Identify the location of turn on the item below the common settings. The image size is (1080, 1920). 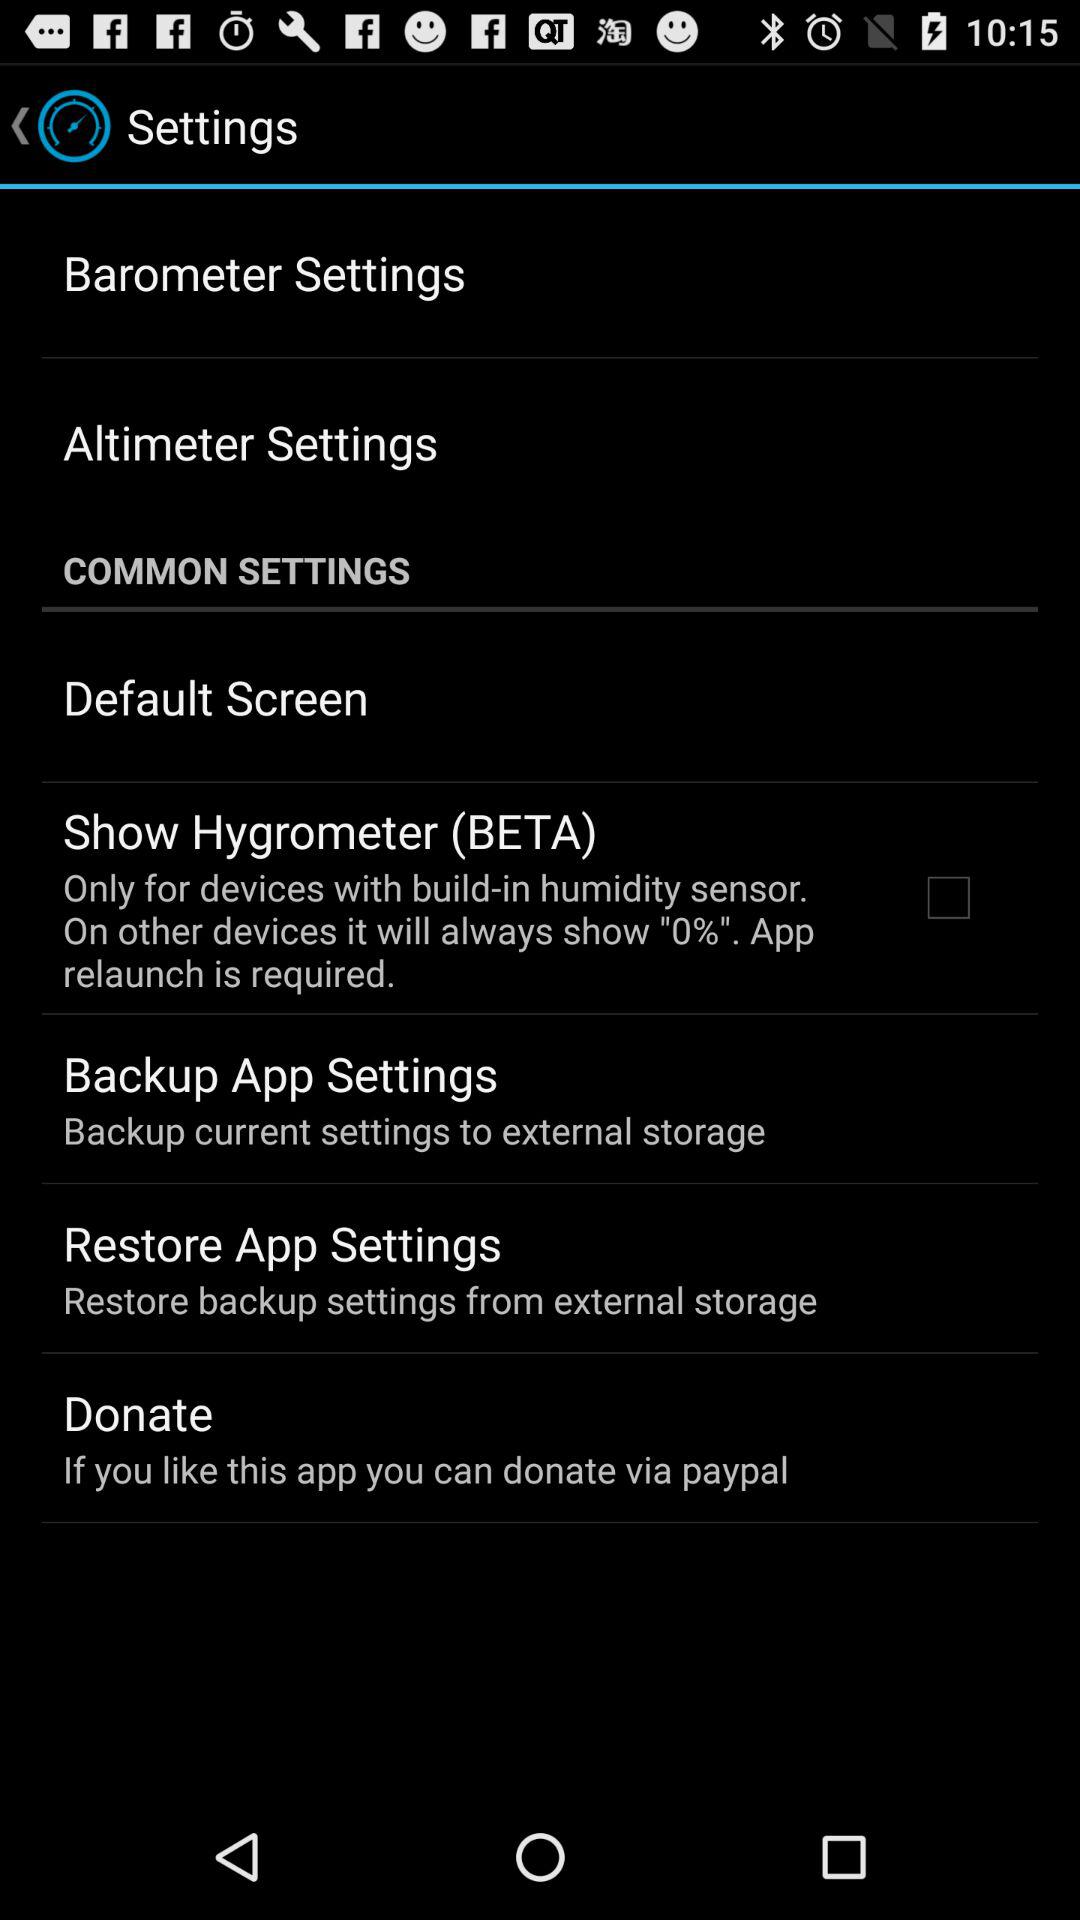
(948, 897).